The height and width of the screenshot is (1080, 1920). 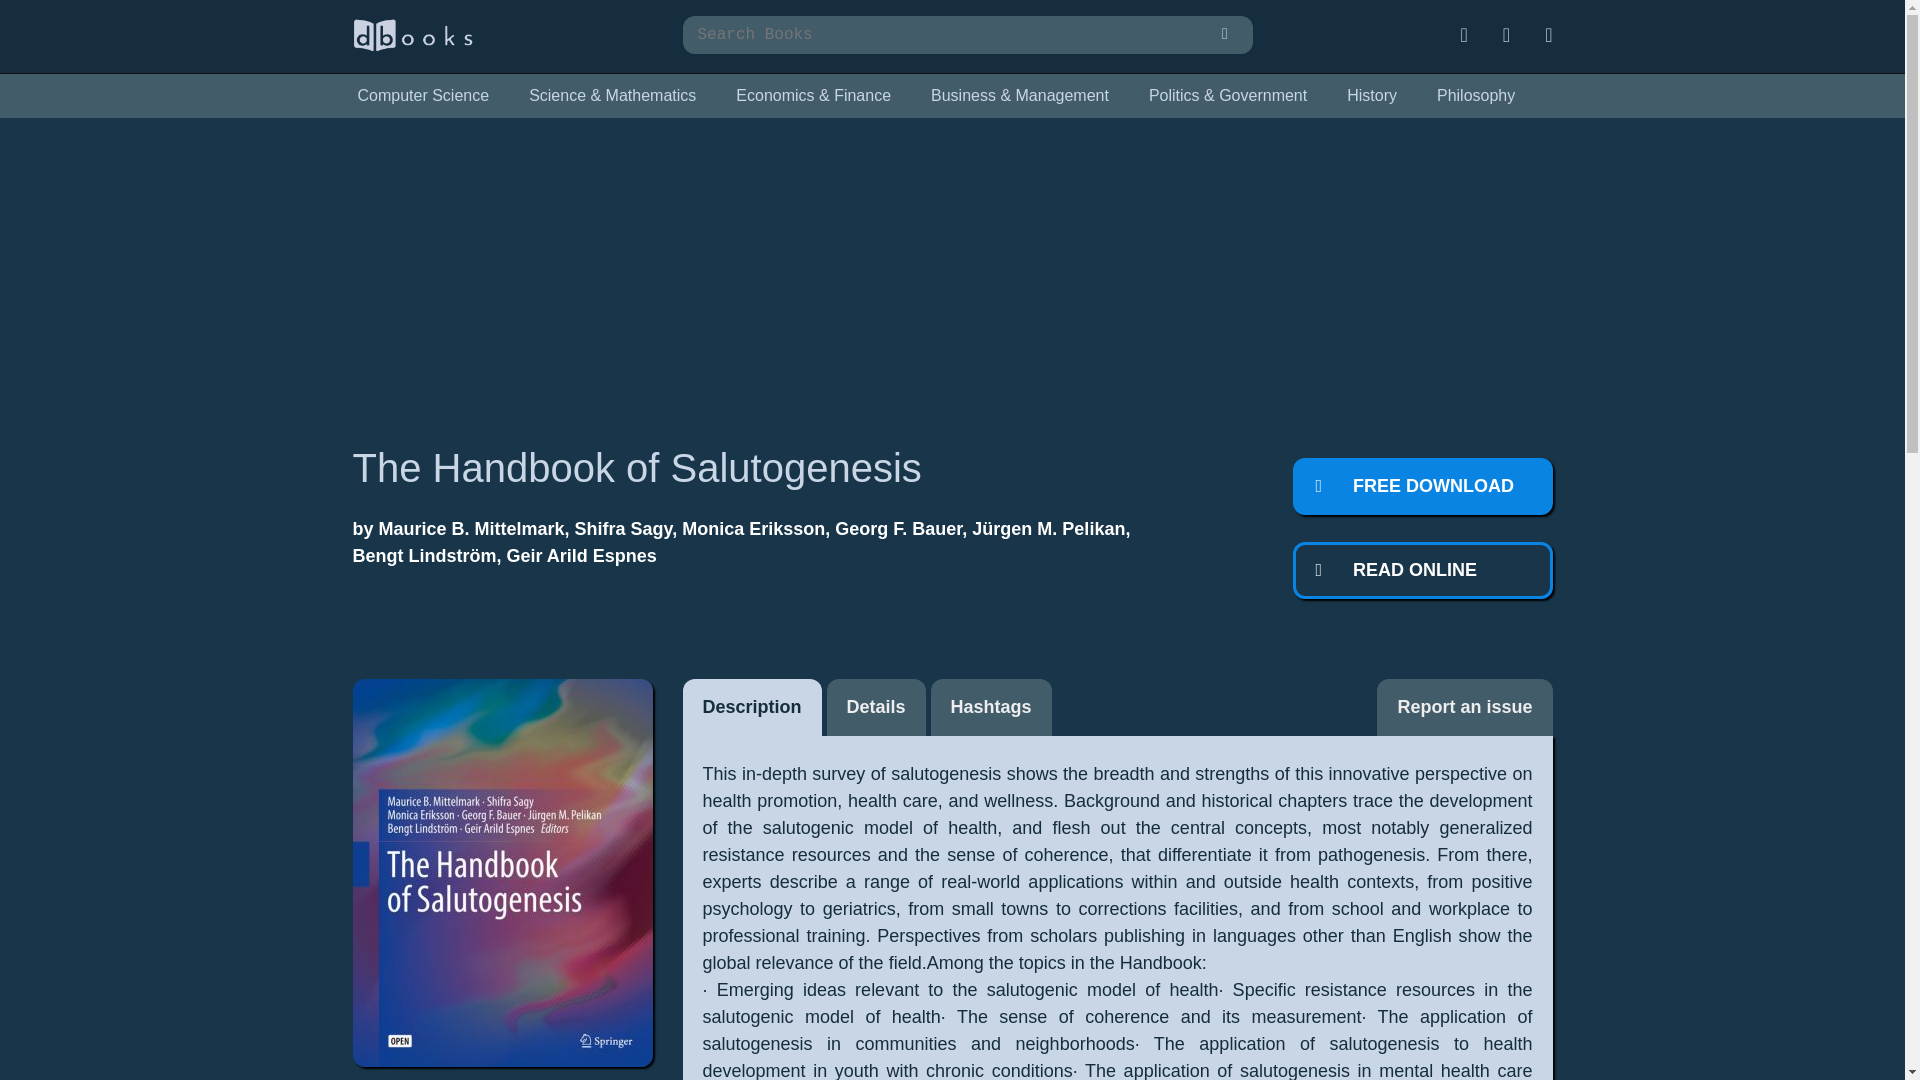 What do you see at coordinates (412, 46) in the screenshot?
I see `dBooks.org` at bounding box center [412, 46].